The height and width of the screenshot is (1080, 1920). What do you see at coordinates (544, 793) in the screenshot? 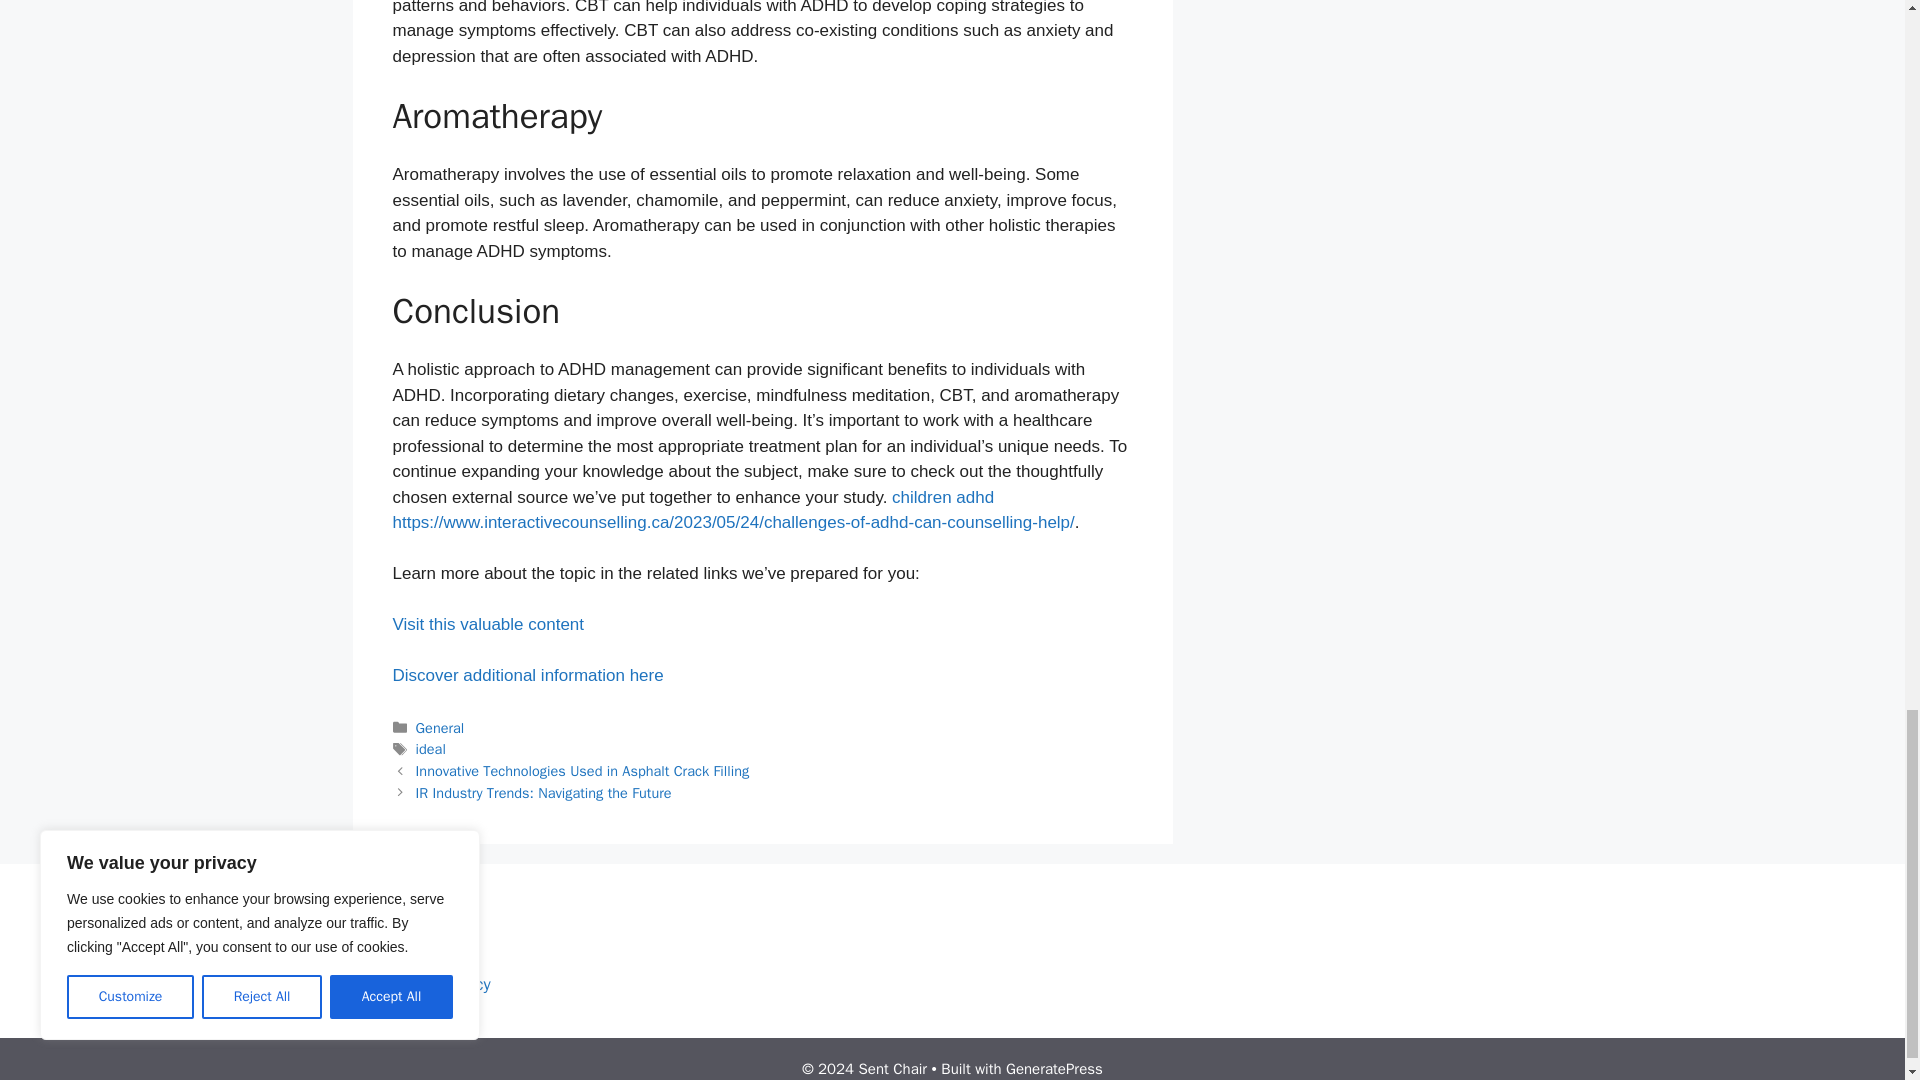
I see `IR Industry Trends: Navigating the Future` at bounding box center [544, 793].